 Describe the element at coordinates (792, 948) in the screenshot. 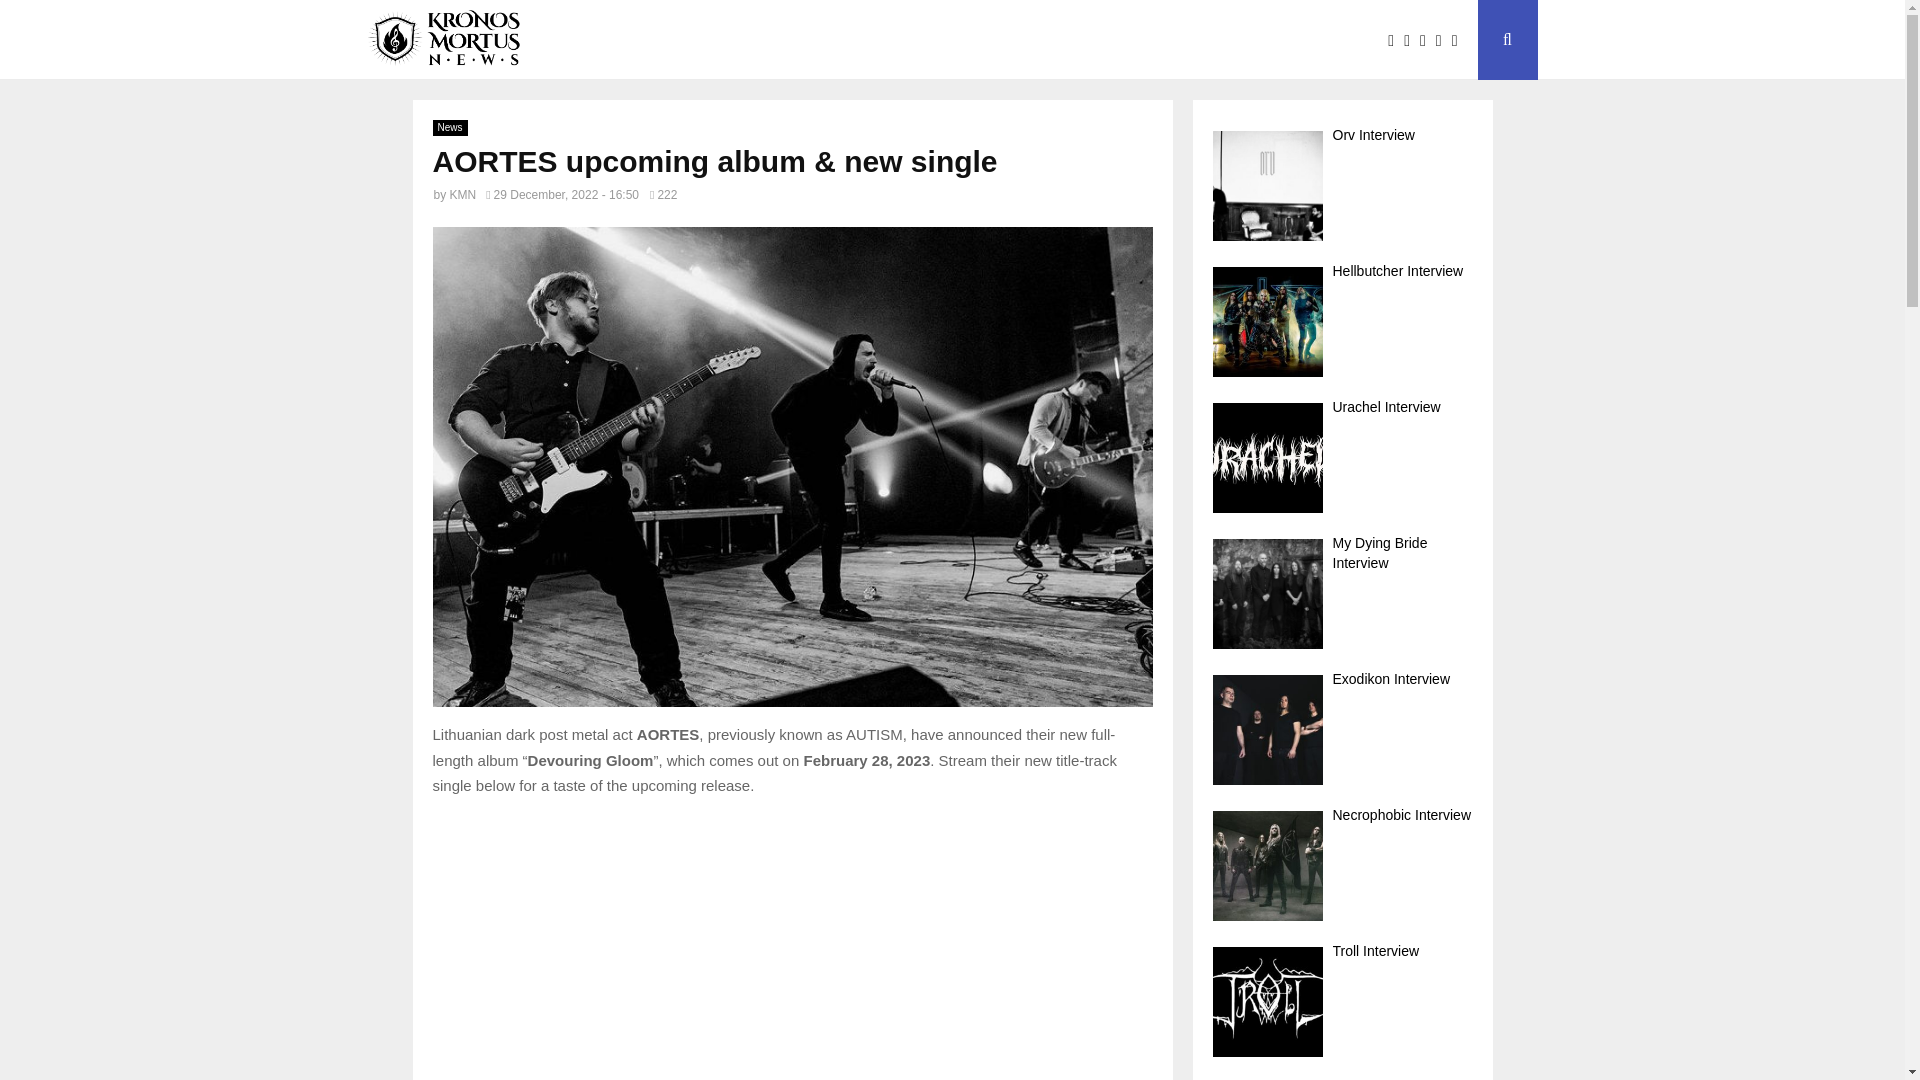

I see `Aortes - Devouring Gloom` at that location.